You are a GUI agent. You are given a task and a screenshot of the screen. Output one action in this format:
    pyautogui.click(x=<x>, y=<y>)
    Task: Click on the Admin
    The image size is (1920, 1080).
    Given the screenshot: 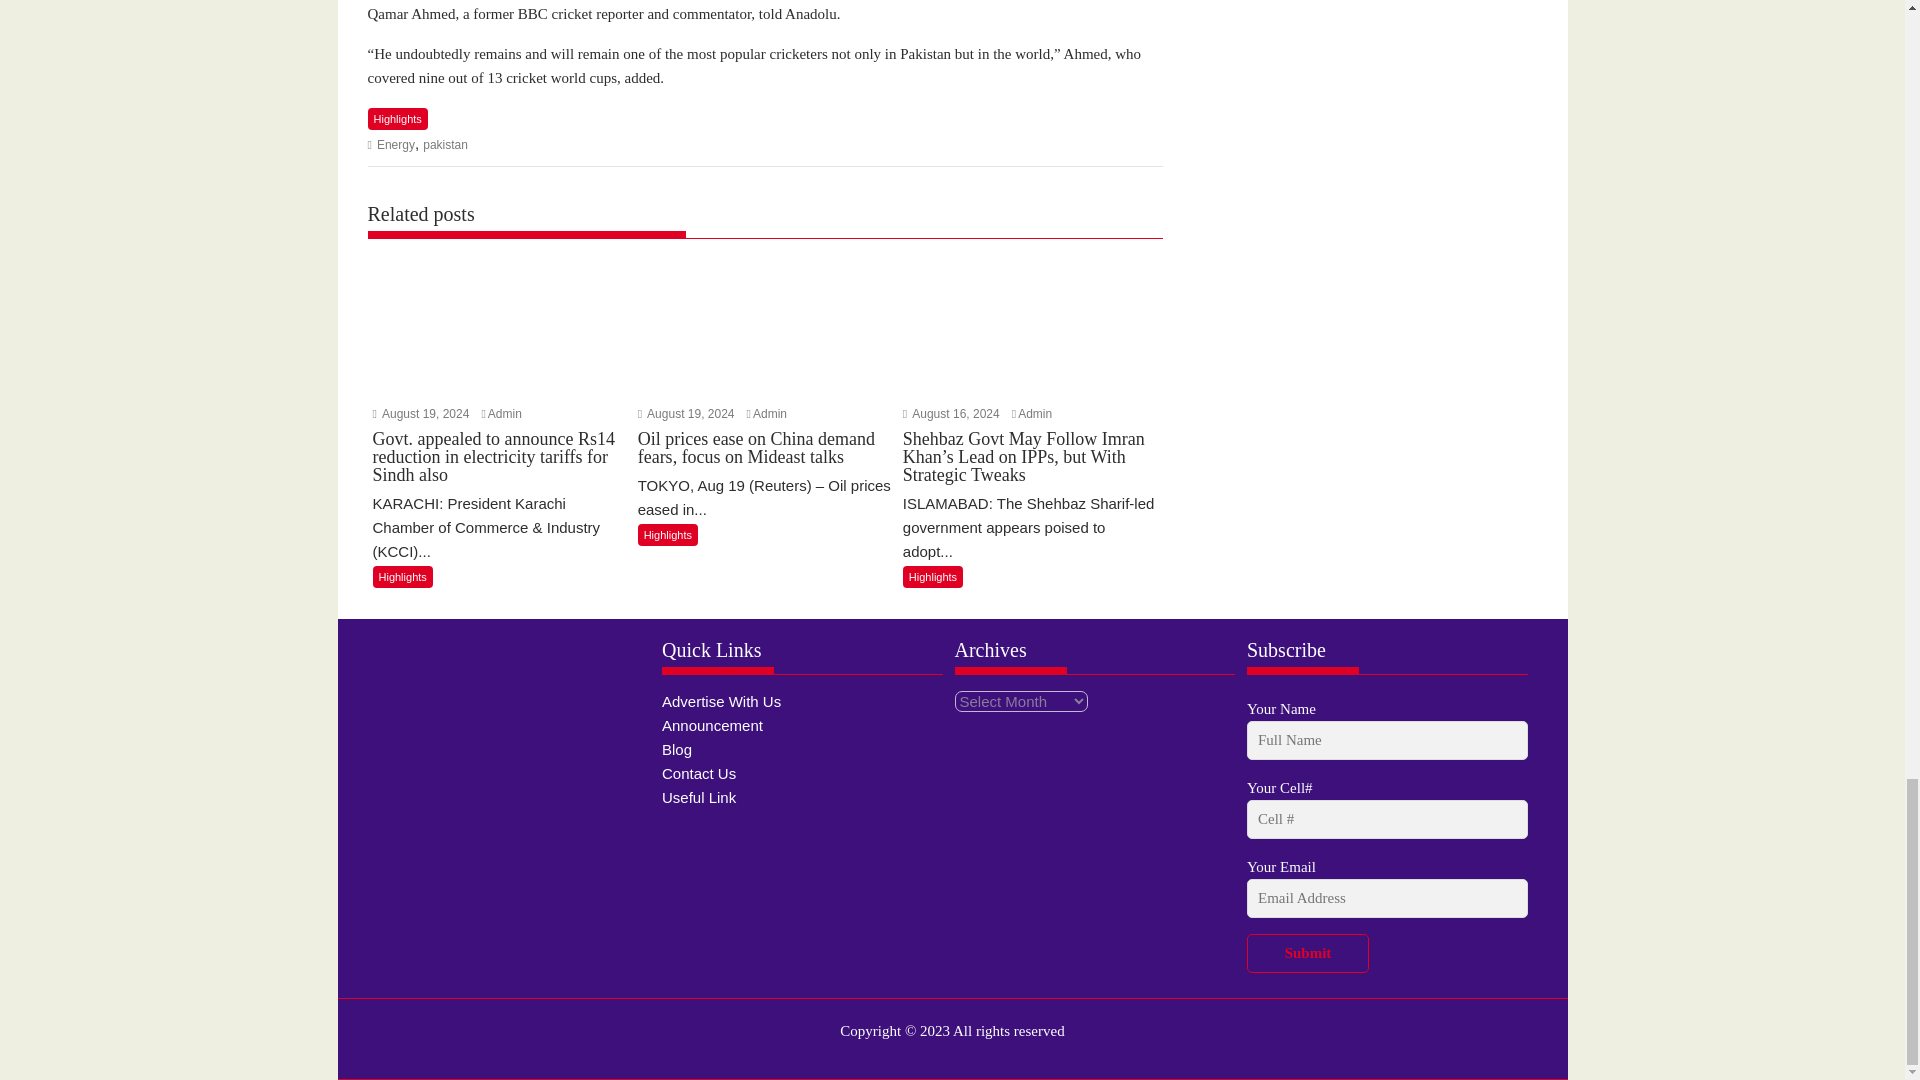 What is the action you would take?
    pyautogui.click(x=1034, y=414)
    